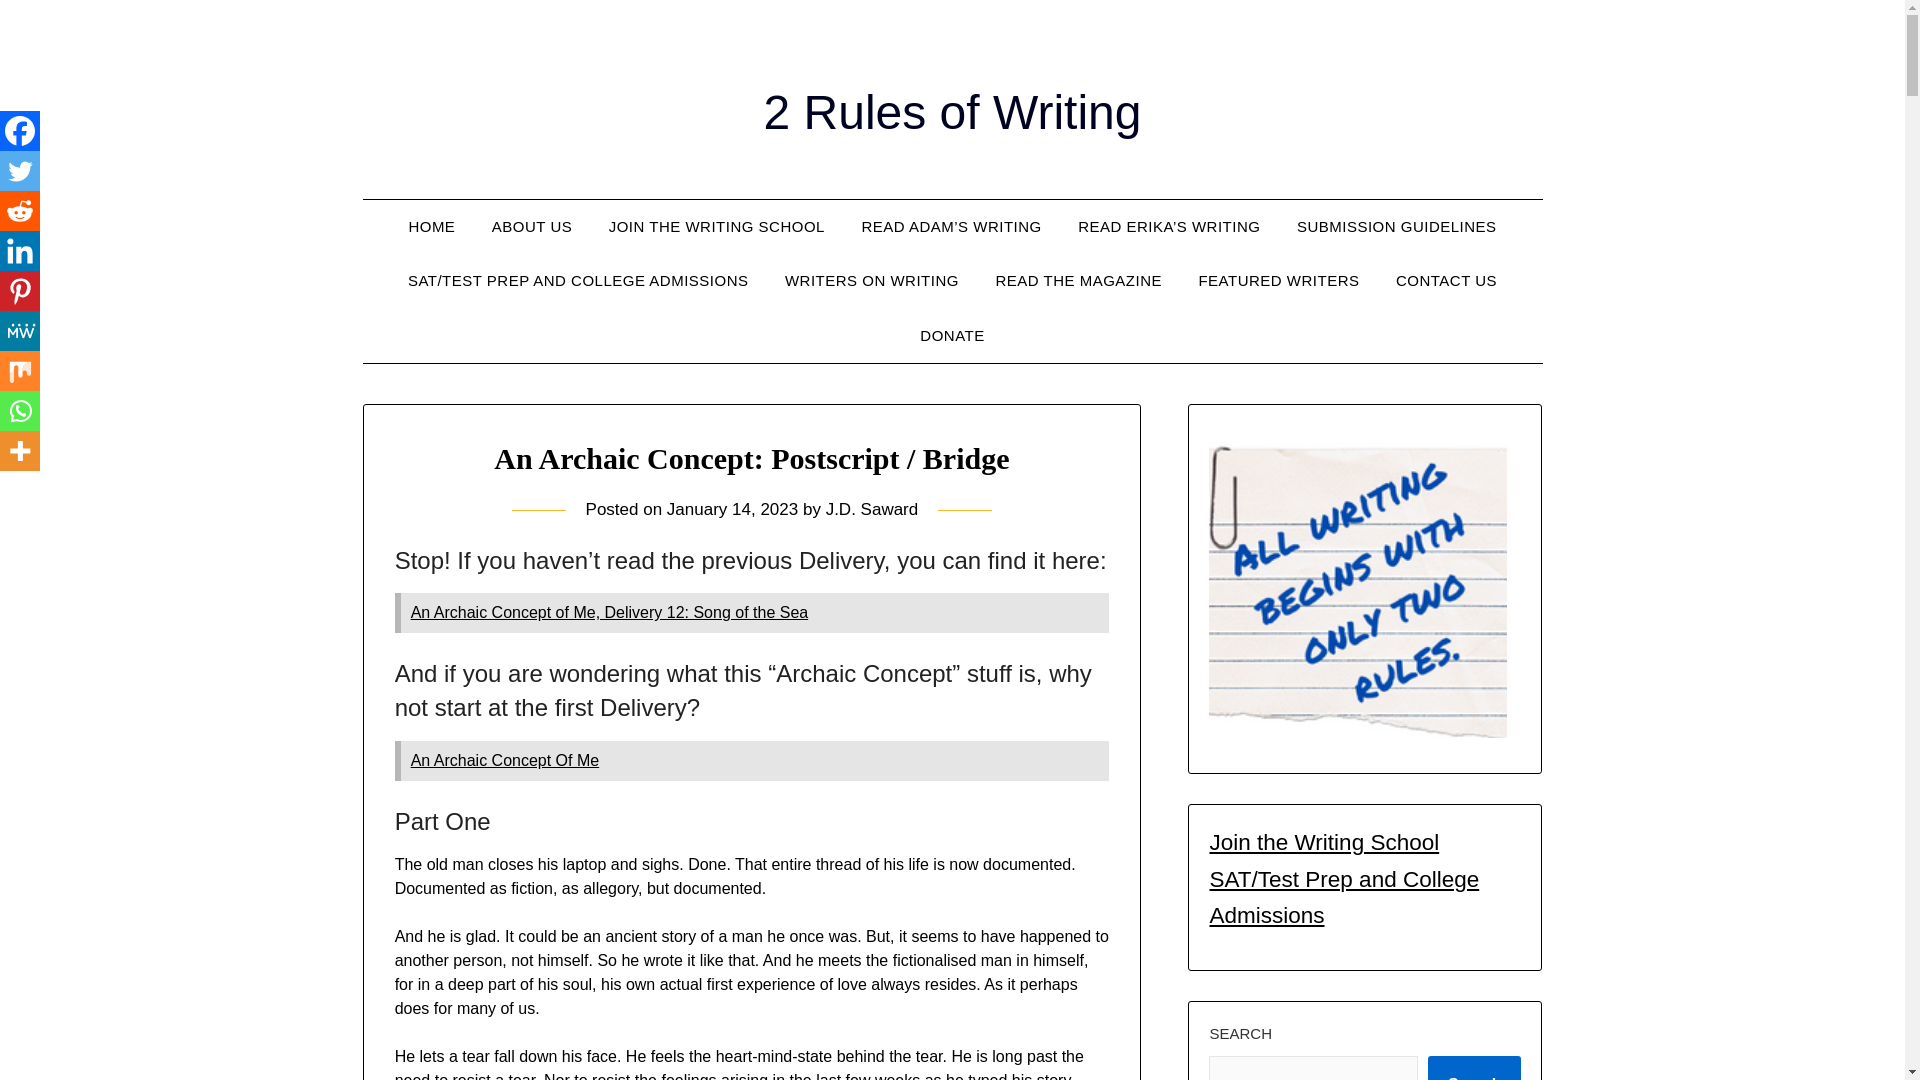 This screenshot has width=1920, height=1080. What do you see at coordinates (1446, 280) in the screenshot?
I see `CONTACT US` at bounding box center [1446, 280].